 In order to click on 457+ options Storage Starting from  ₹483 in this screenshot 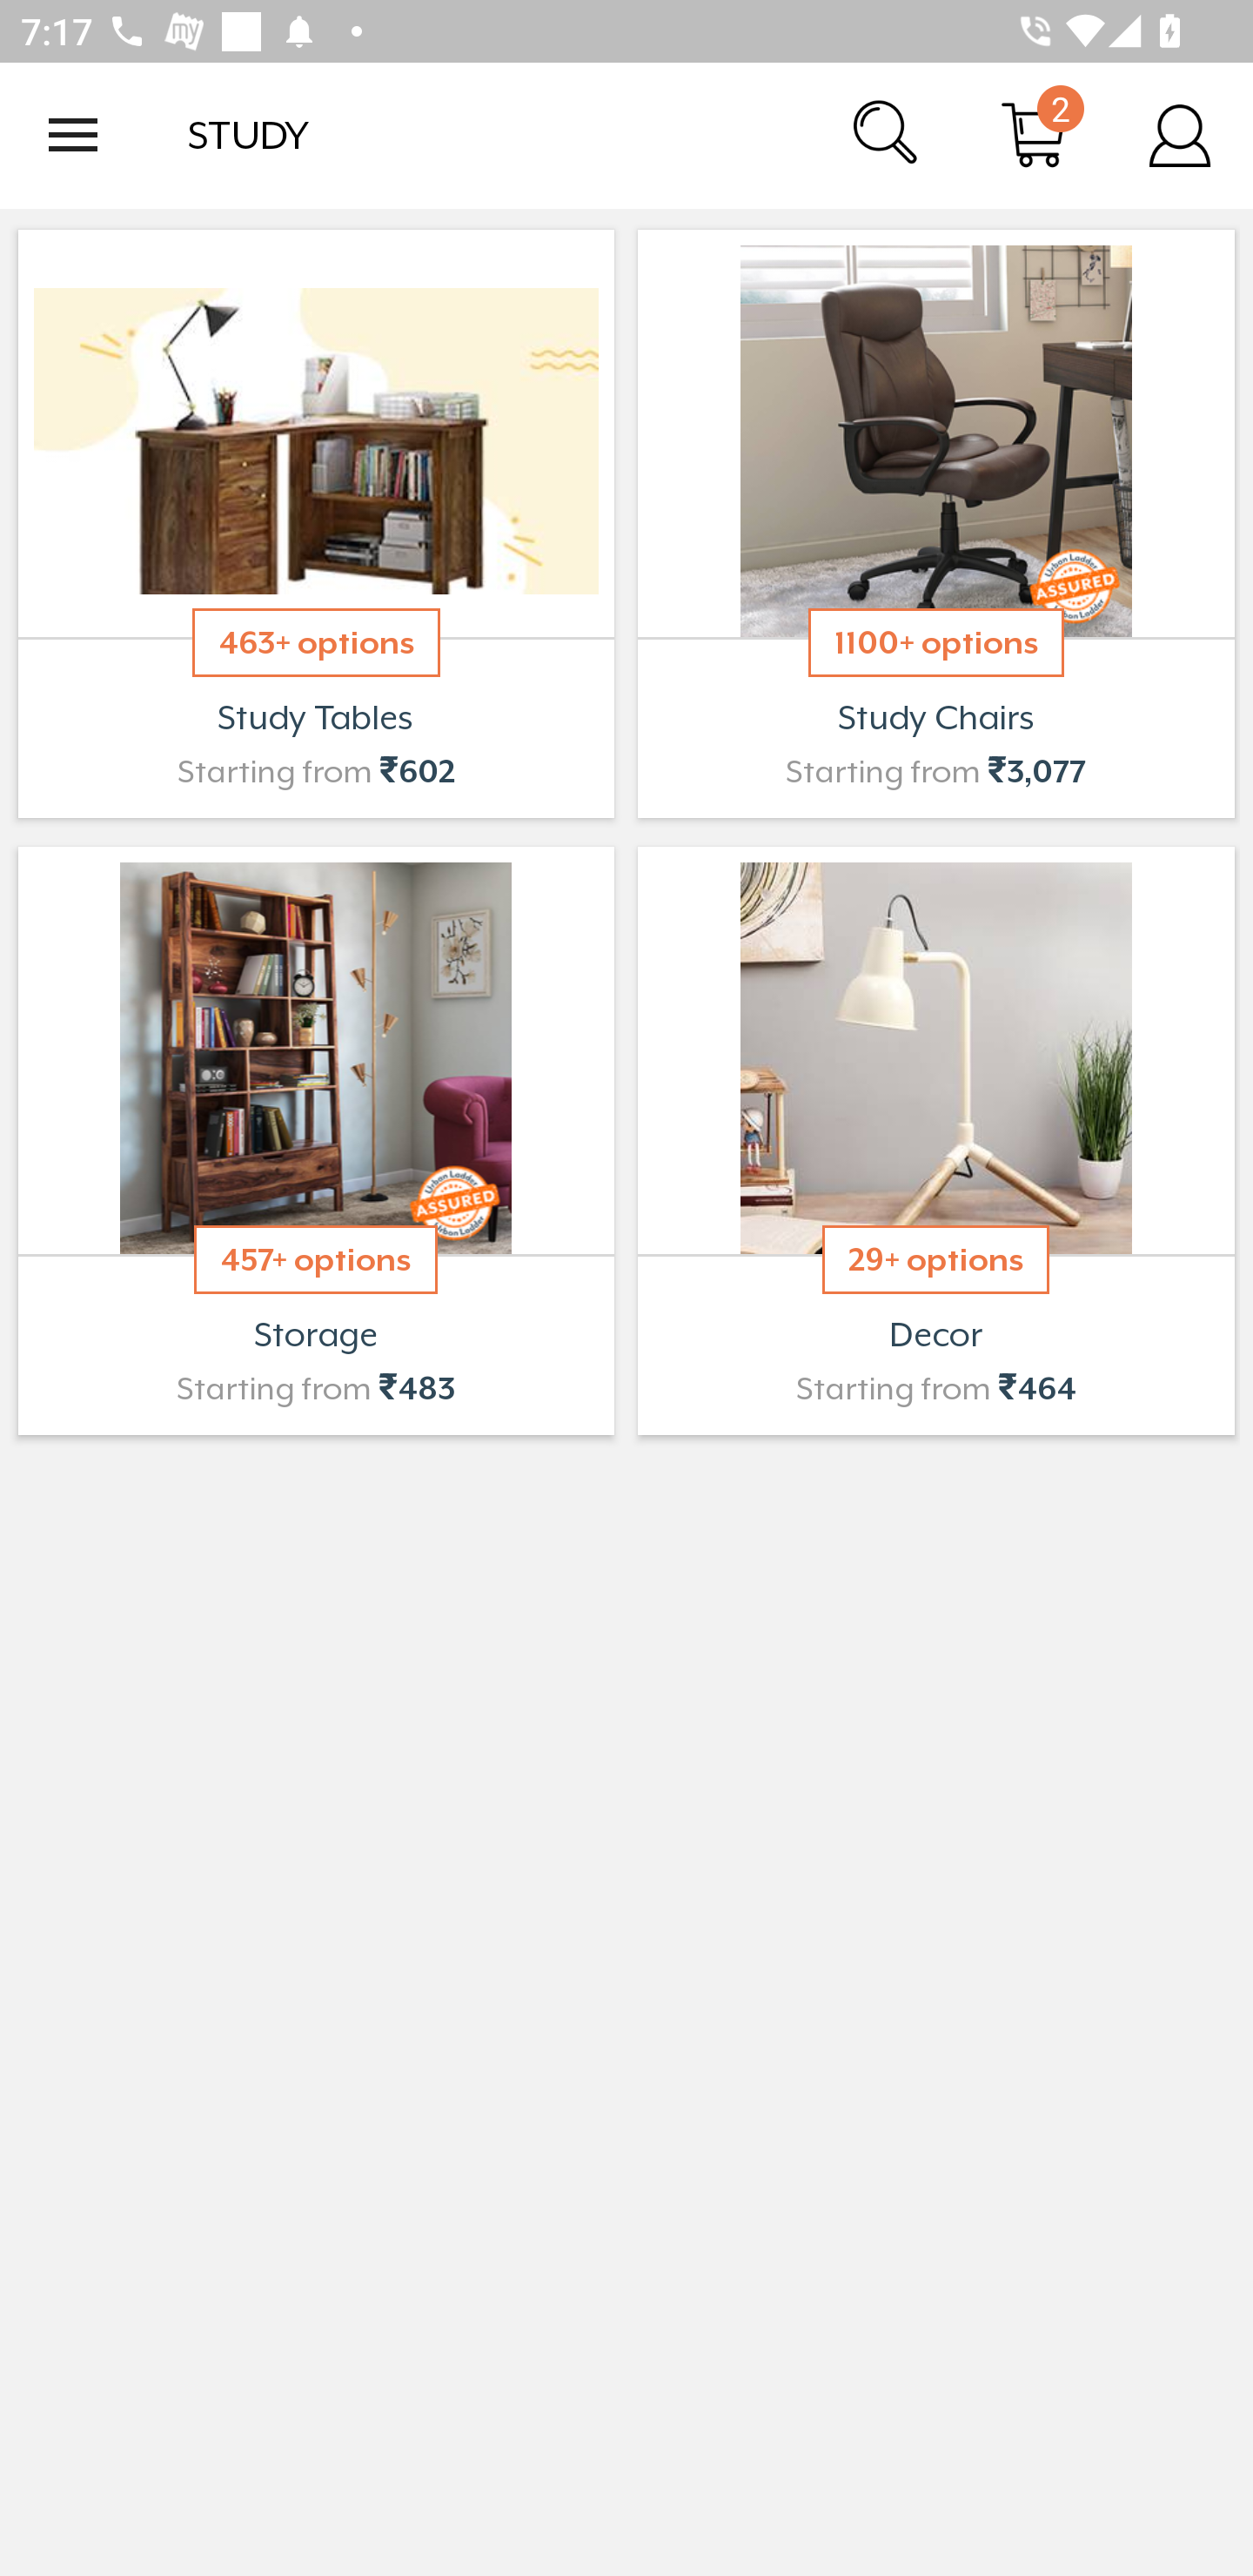, I will do `click(315, 1140)`.